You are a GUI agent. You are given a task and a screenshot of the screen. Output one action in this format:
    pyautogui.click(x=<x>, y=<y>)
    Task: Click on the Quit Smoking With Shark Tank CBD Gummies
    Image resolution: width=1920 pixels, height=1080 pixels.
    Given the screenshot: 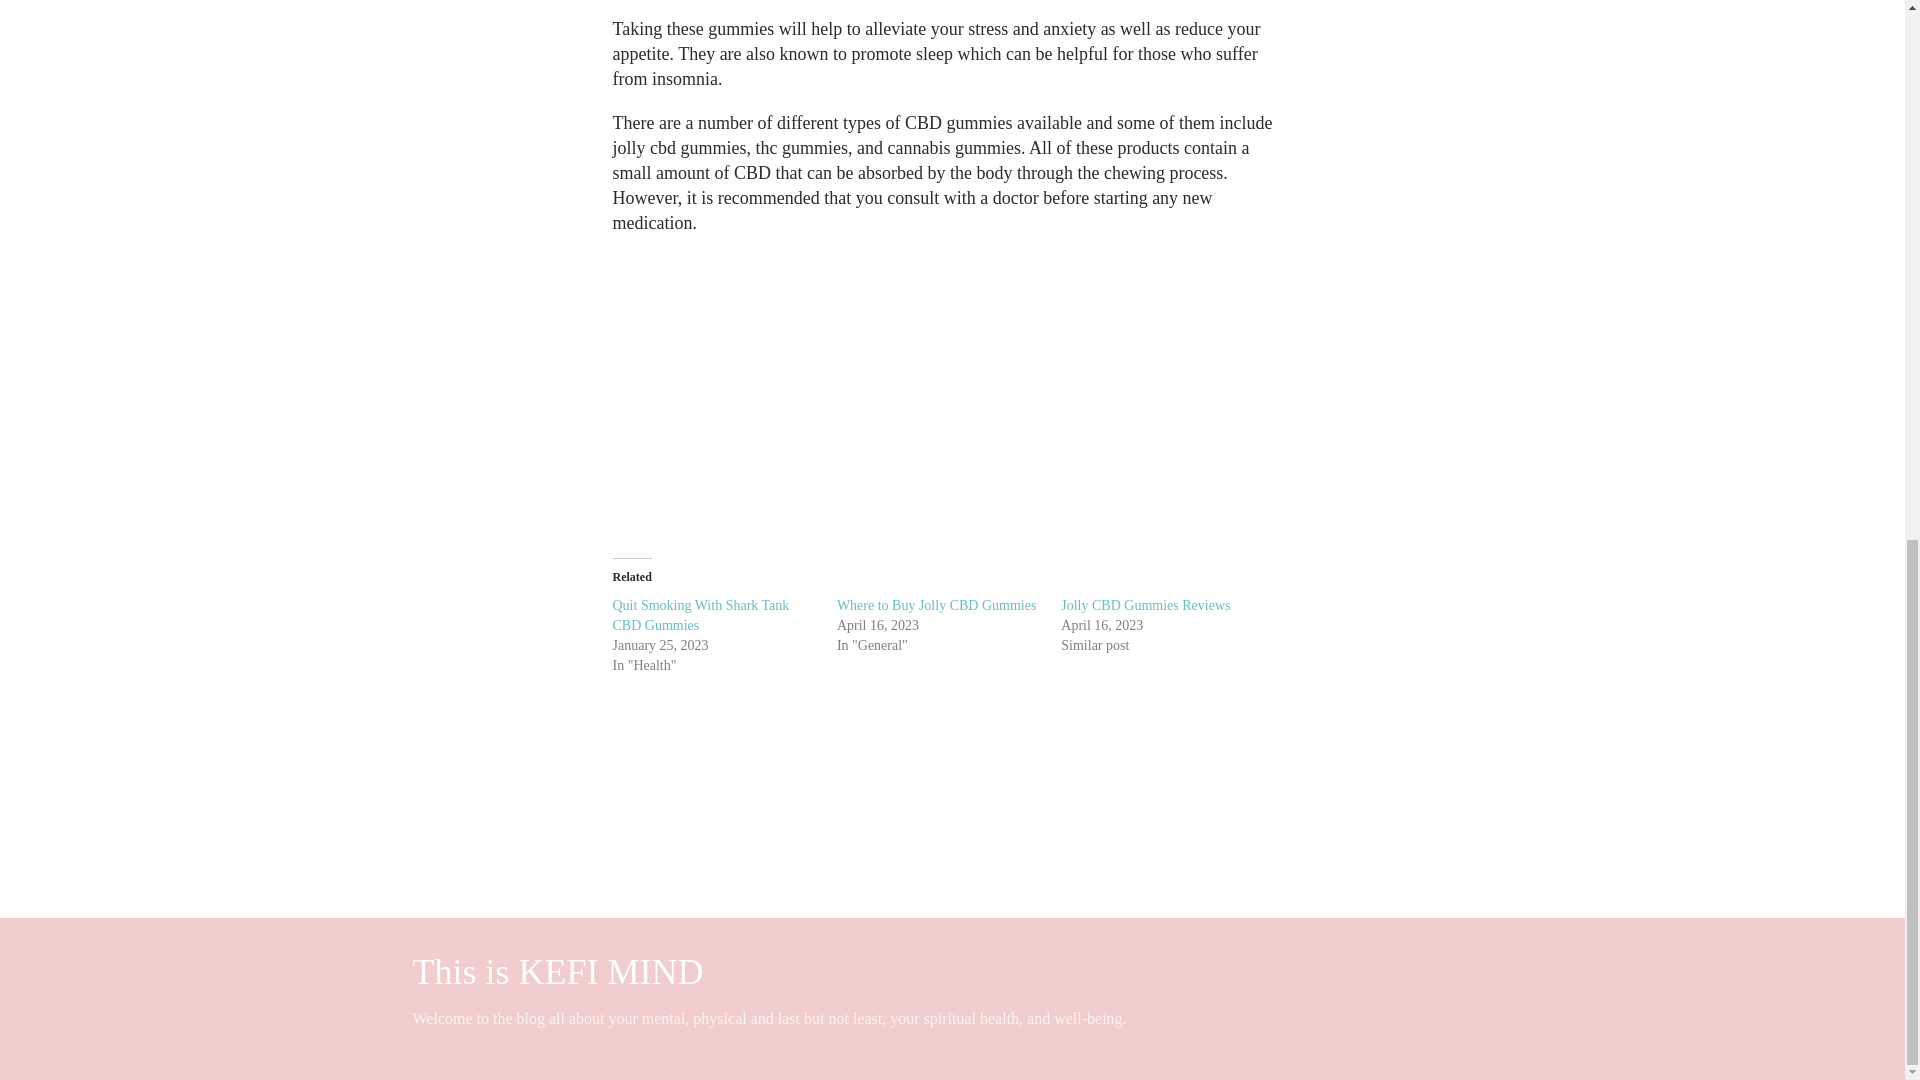 What is the action you would take?
    pyautogui.click(x=700, y=615)
    